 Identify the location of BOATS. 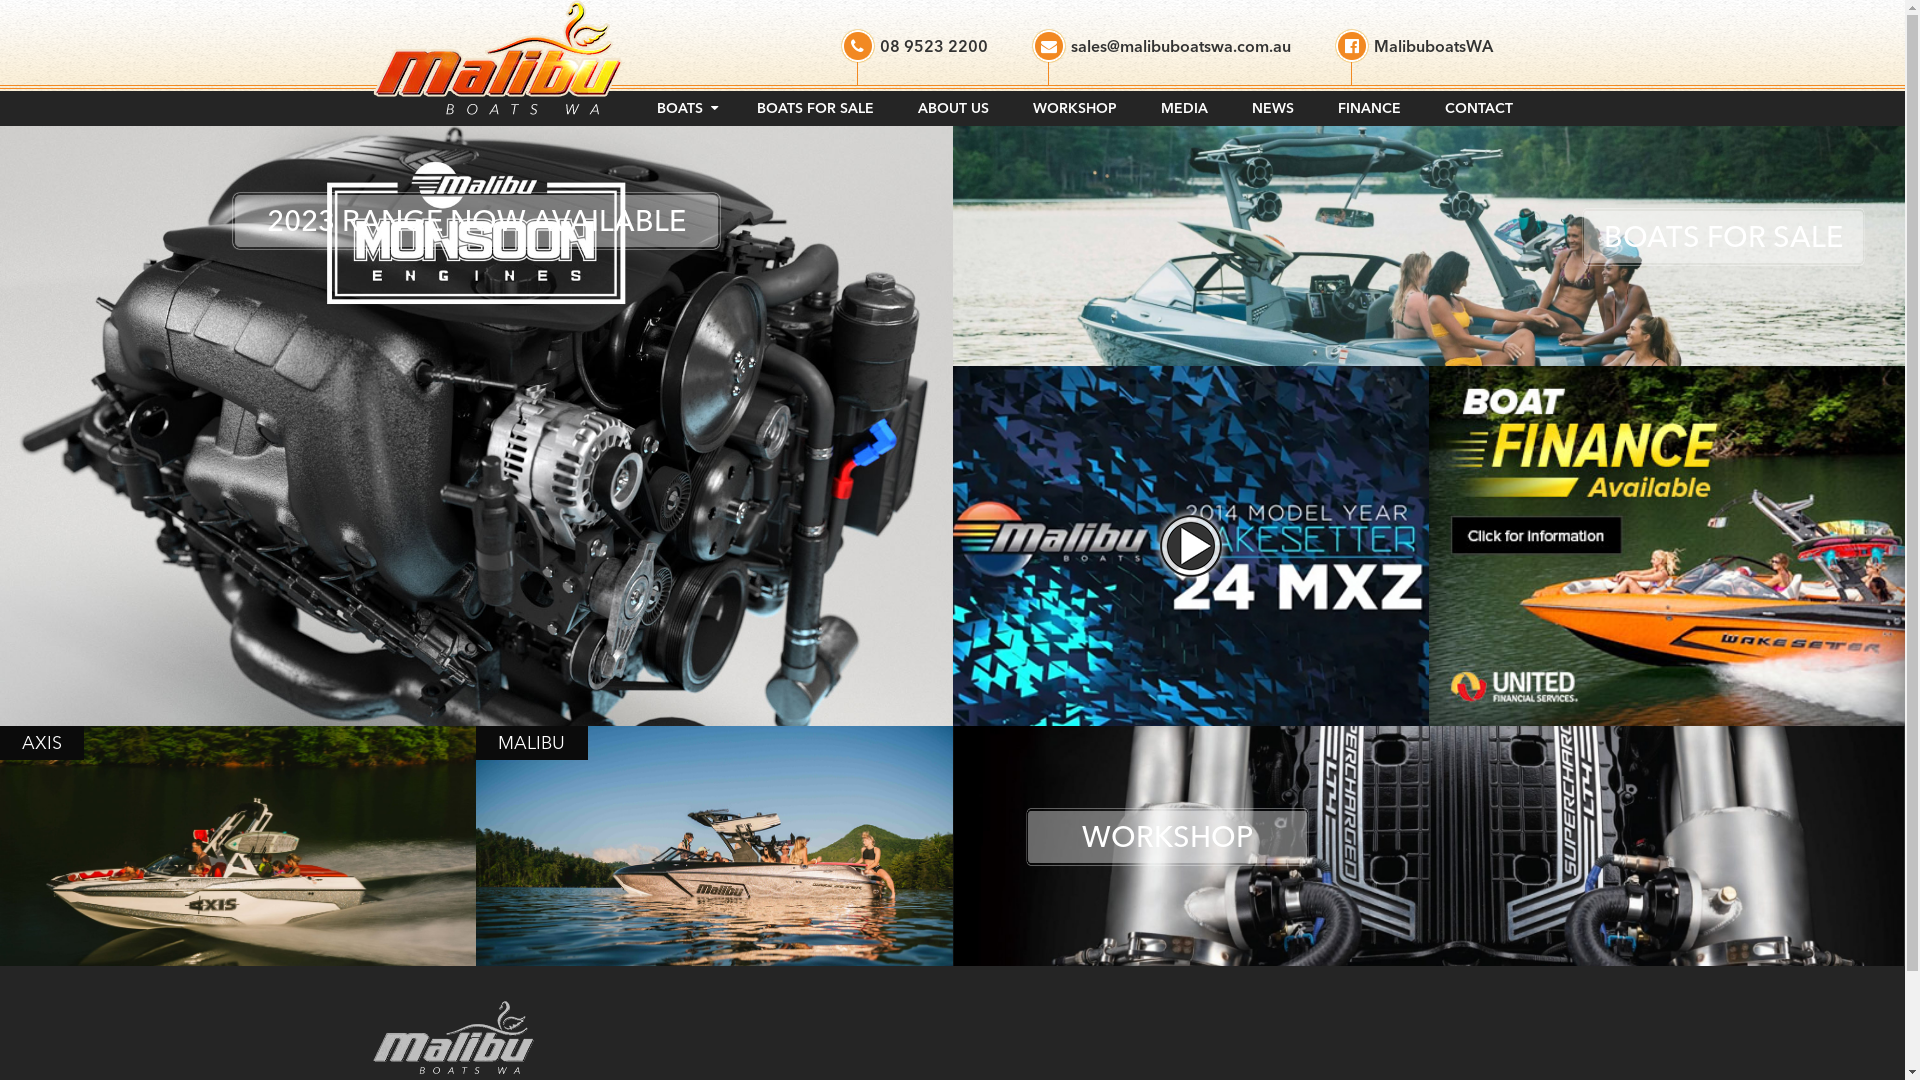
(684, 106).